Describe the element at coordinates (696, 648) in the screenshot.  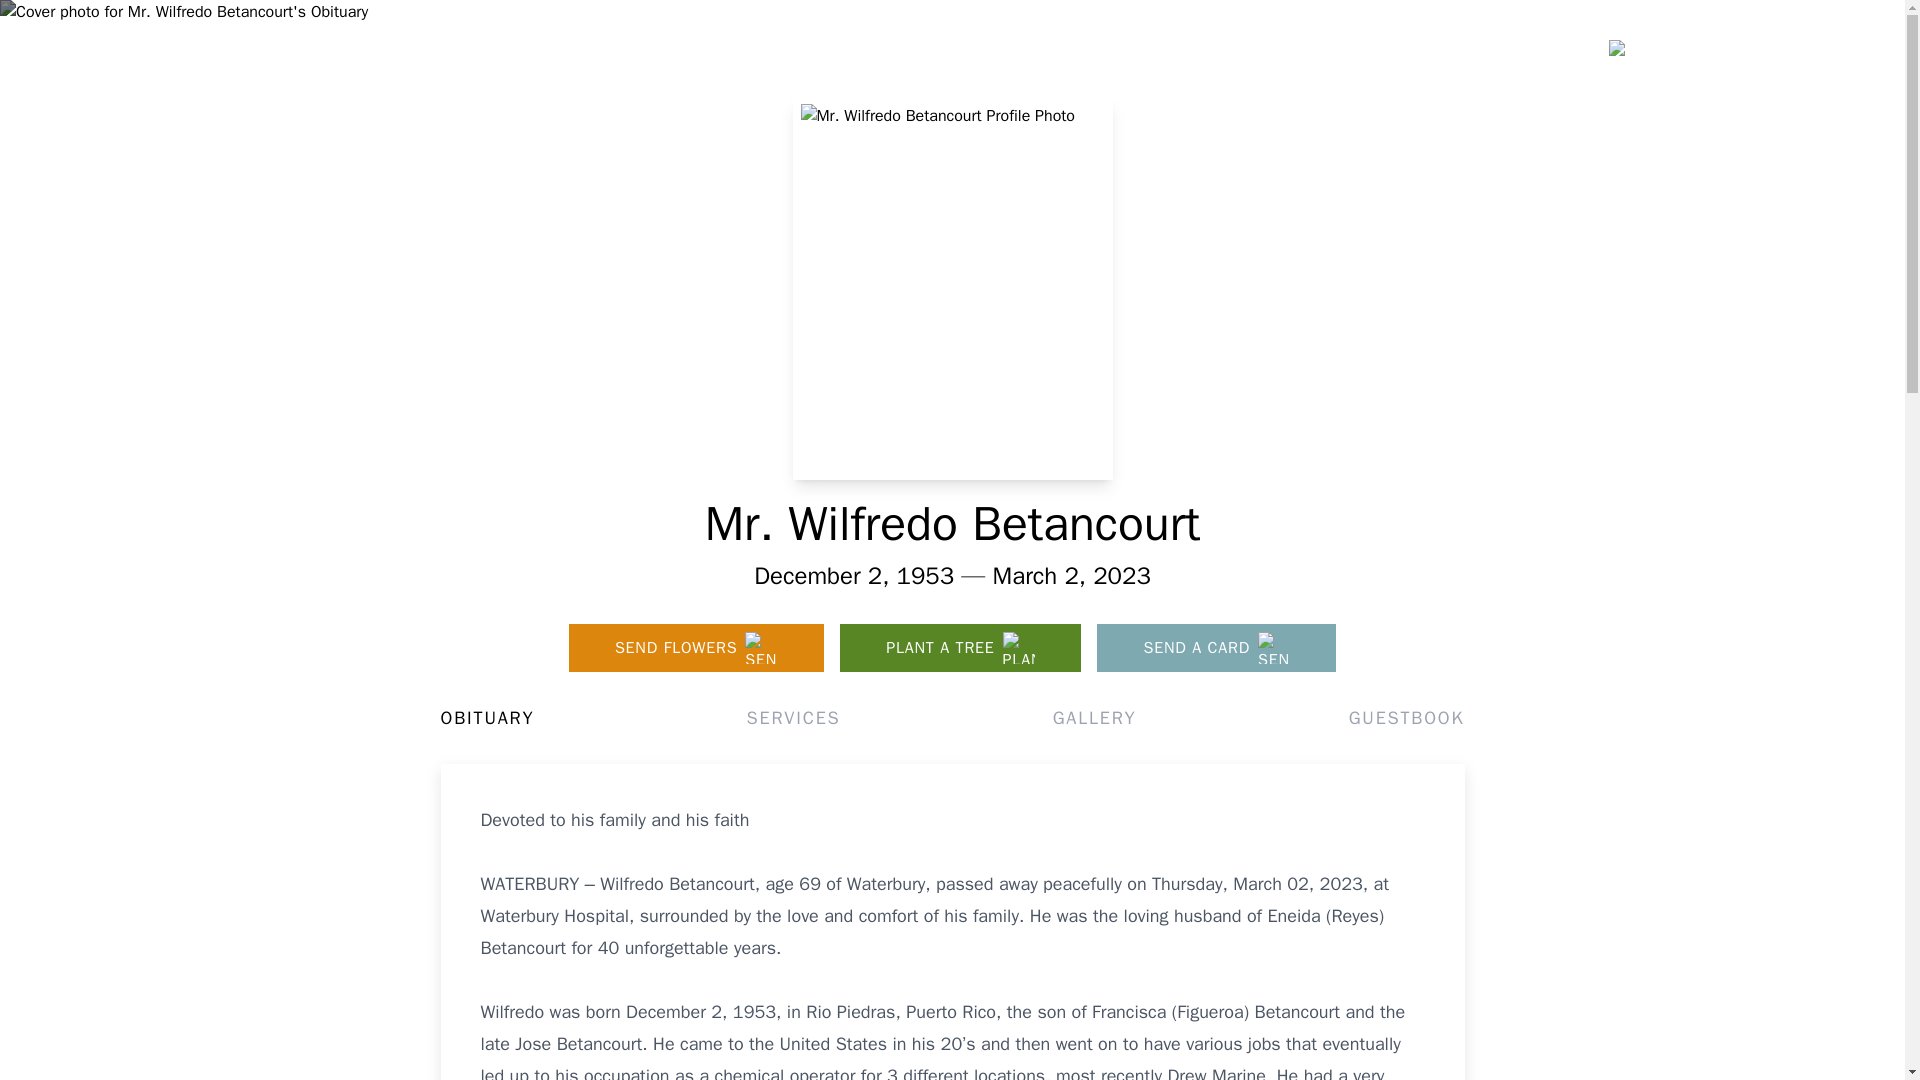
I see `SEND FLOWERS` at that location.